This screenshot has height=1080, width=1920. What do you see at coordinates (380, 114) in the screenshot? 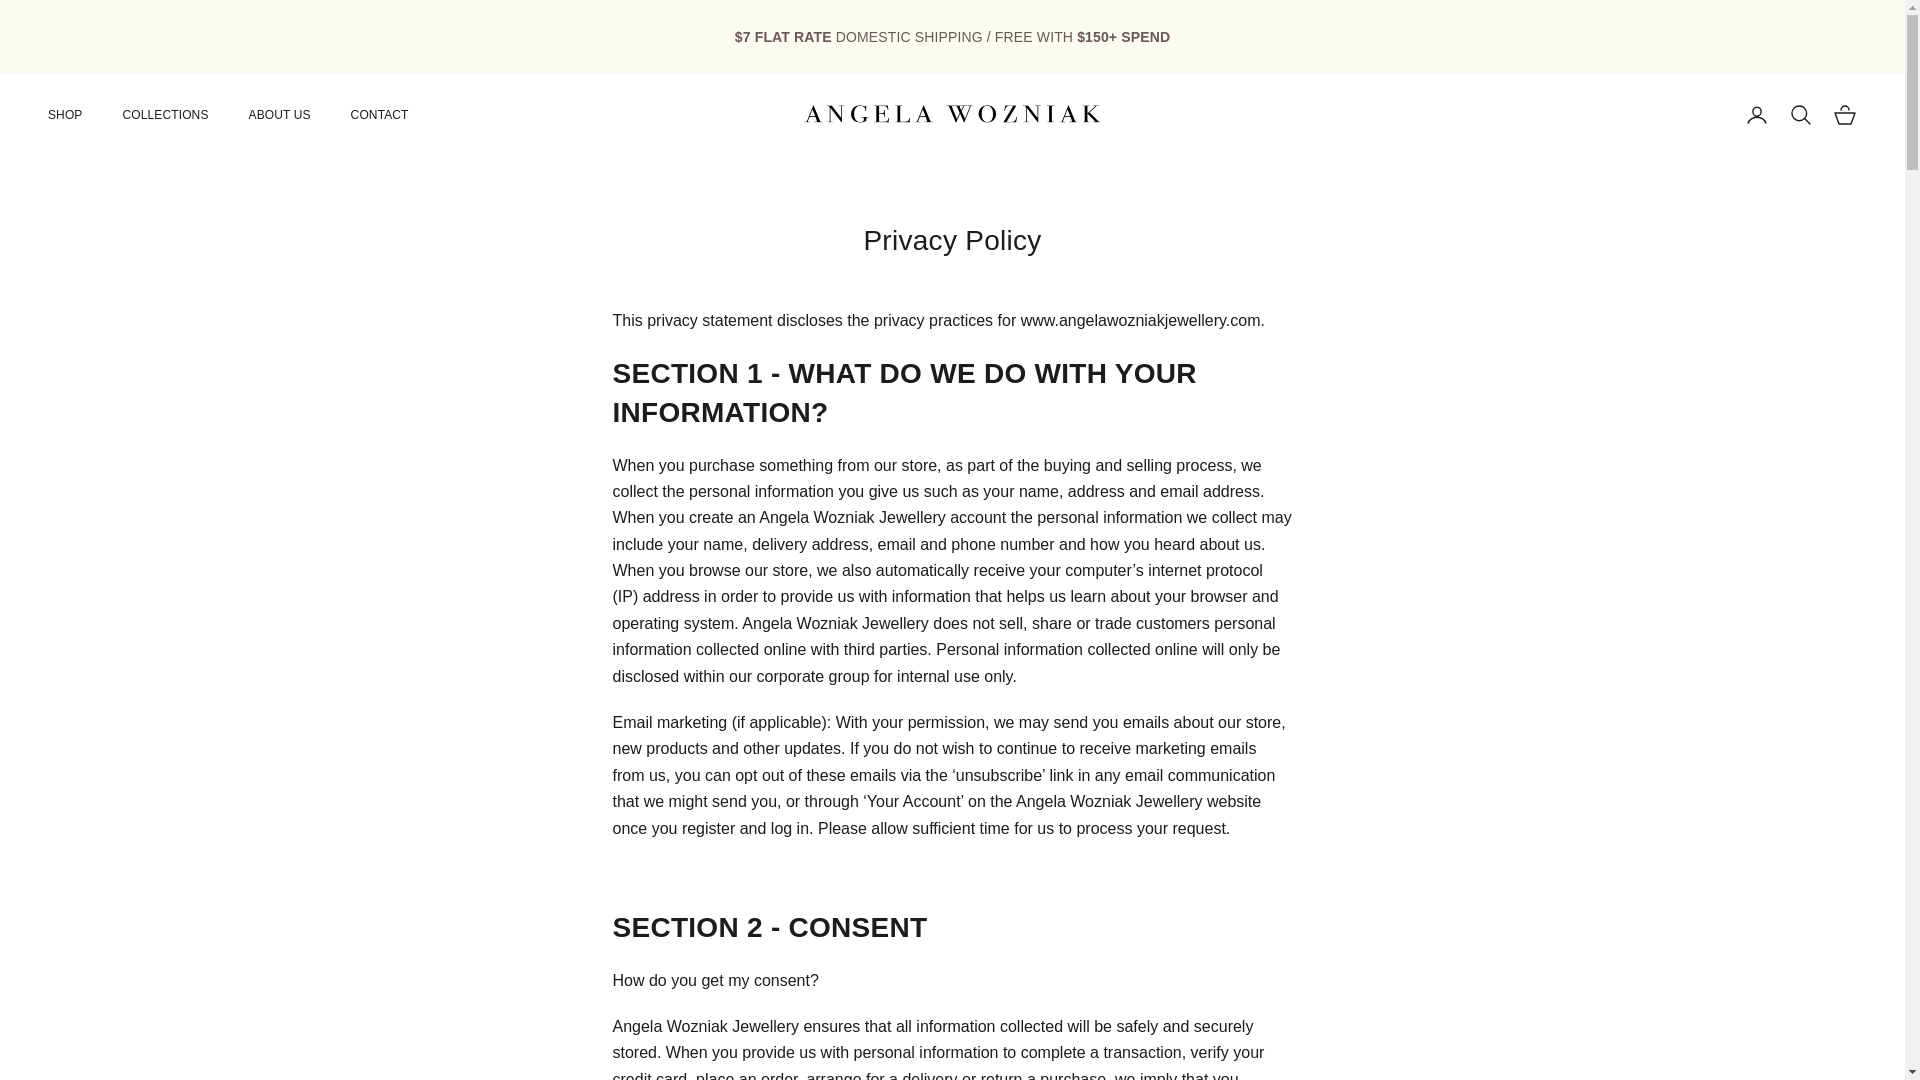
I see `CONTACT` at bounding box center [380, 114].